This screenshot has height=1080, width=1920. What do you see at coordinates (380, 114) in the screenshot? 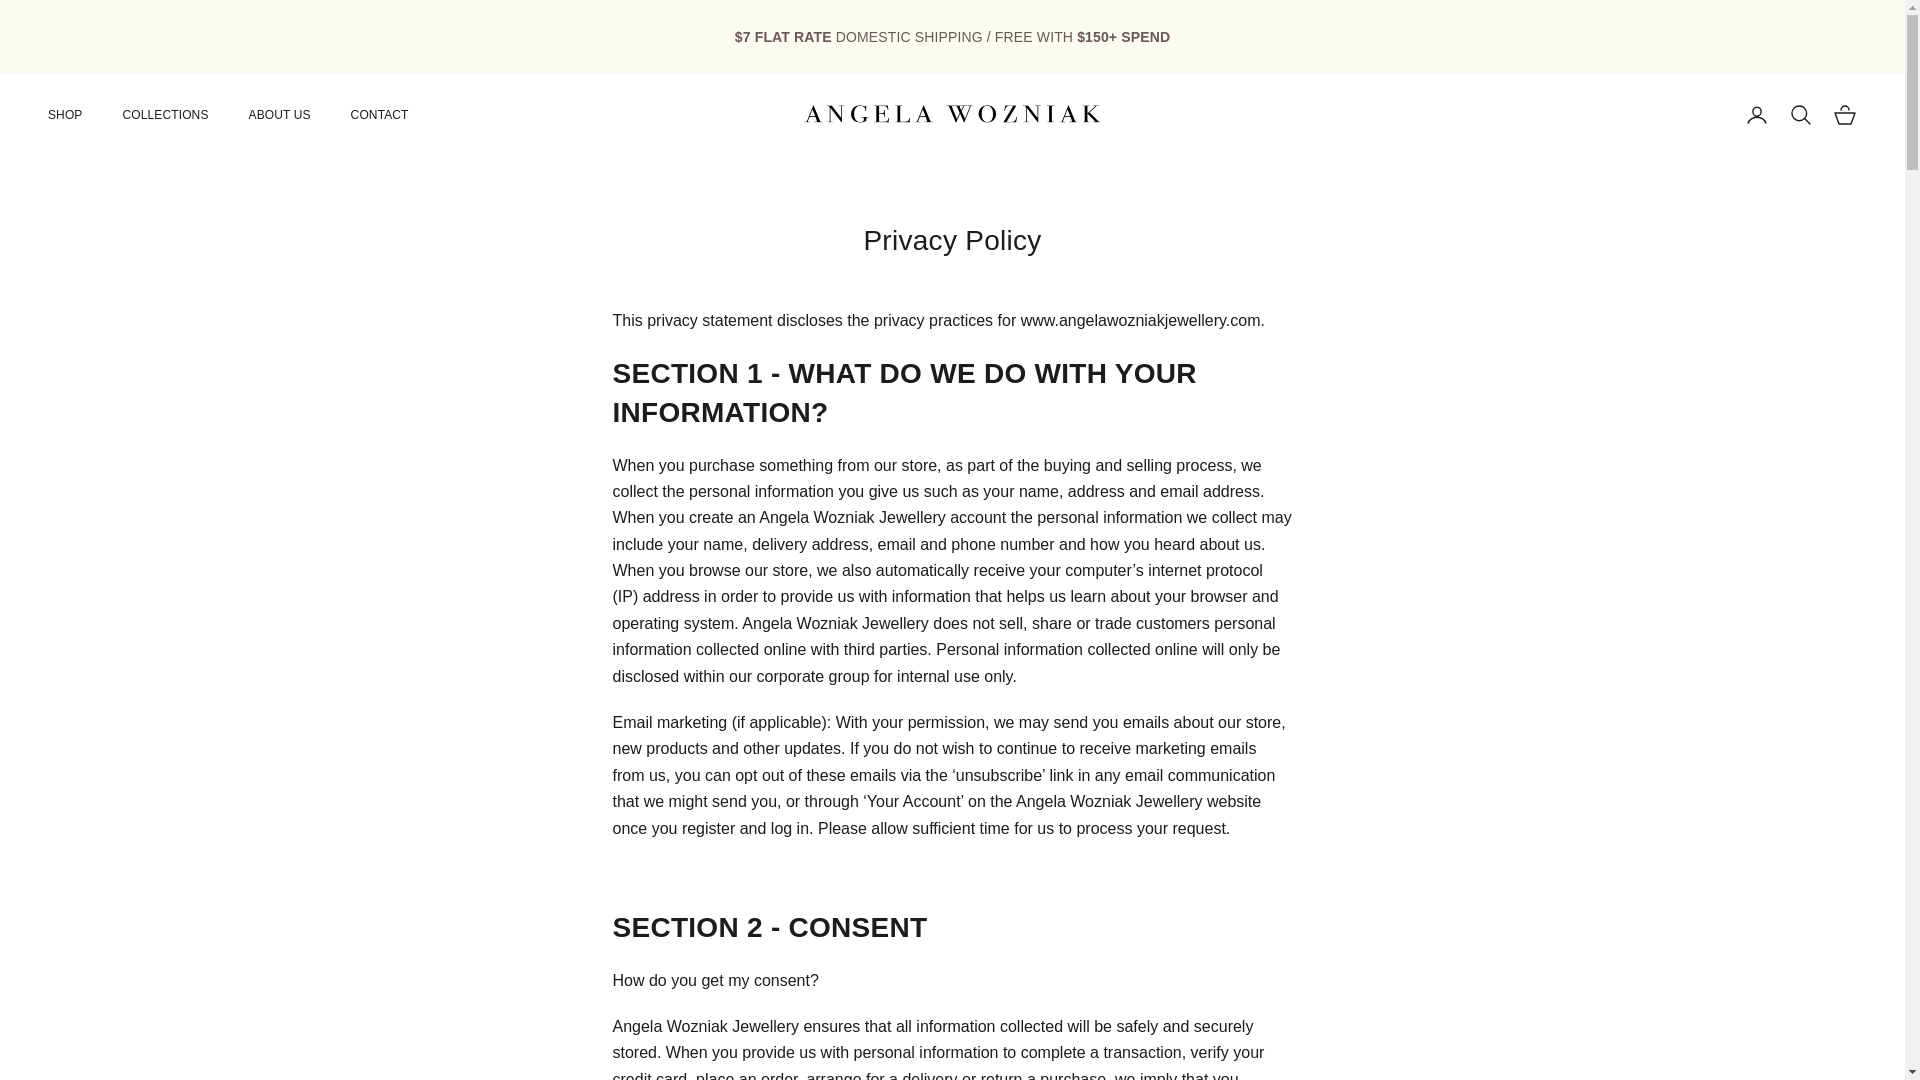
I see `CONTACT` at bounding box center [380, 114].